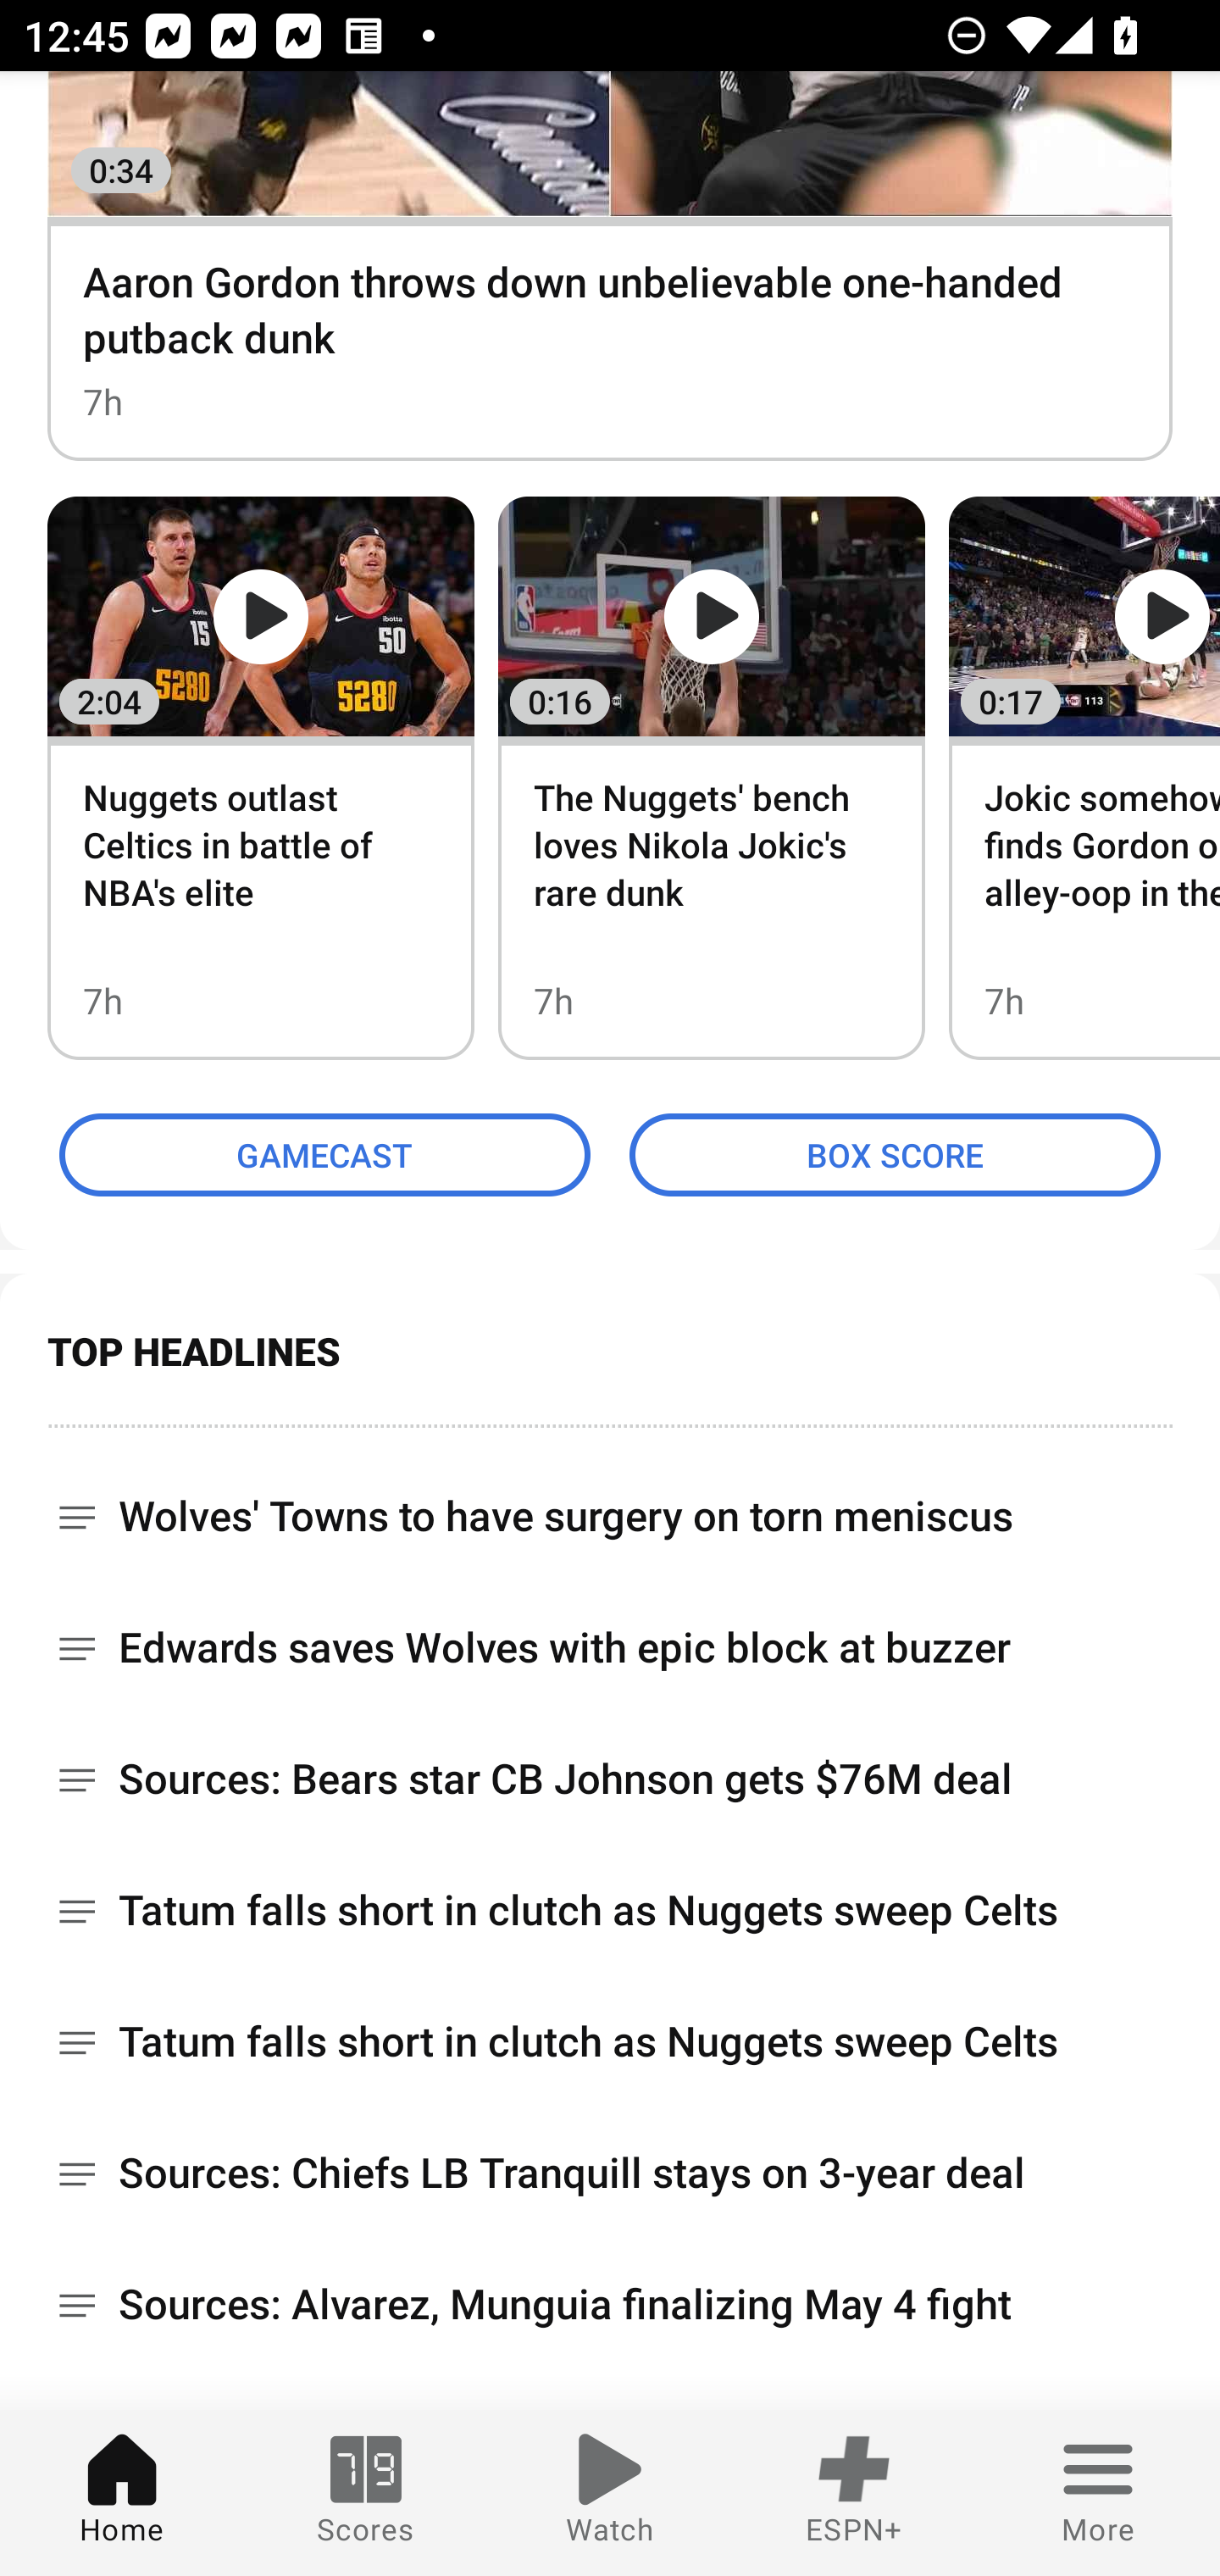 The height and width of the screenshot is (2576, 1220). Describe the element at coordinates (610, 1778) in the screenshot. I see ` Sources: Bears star CB Johnson gets $76M deal` at that location.